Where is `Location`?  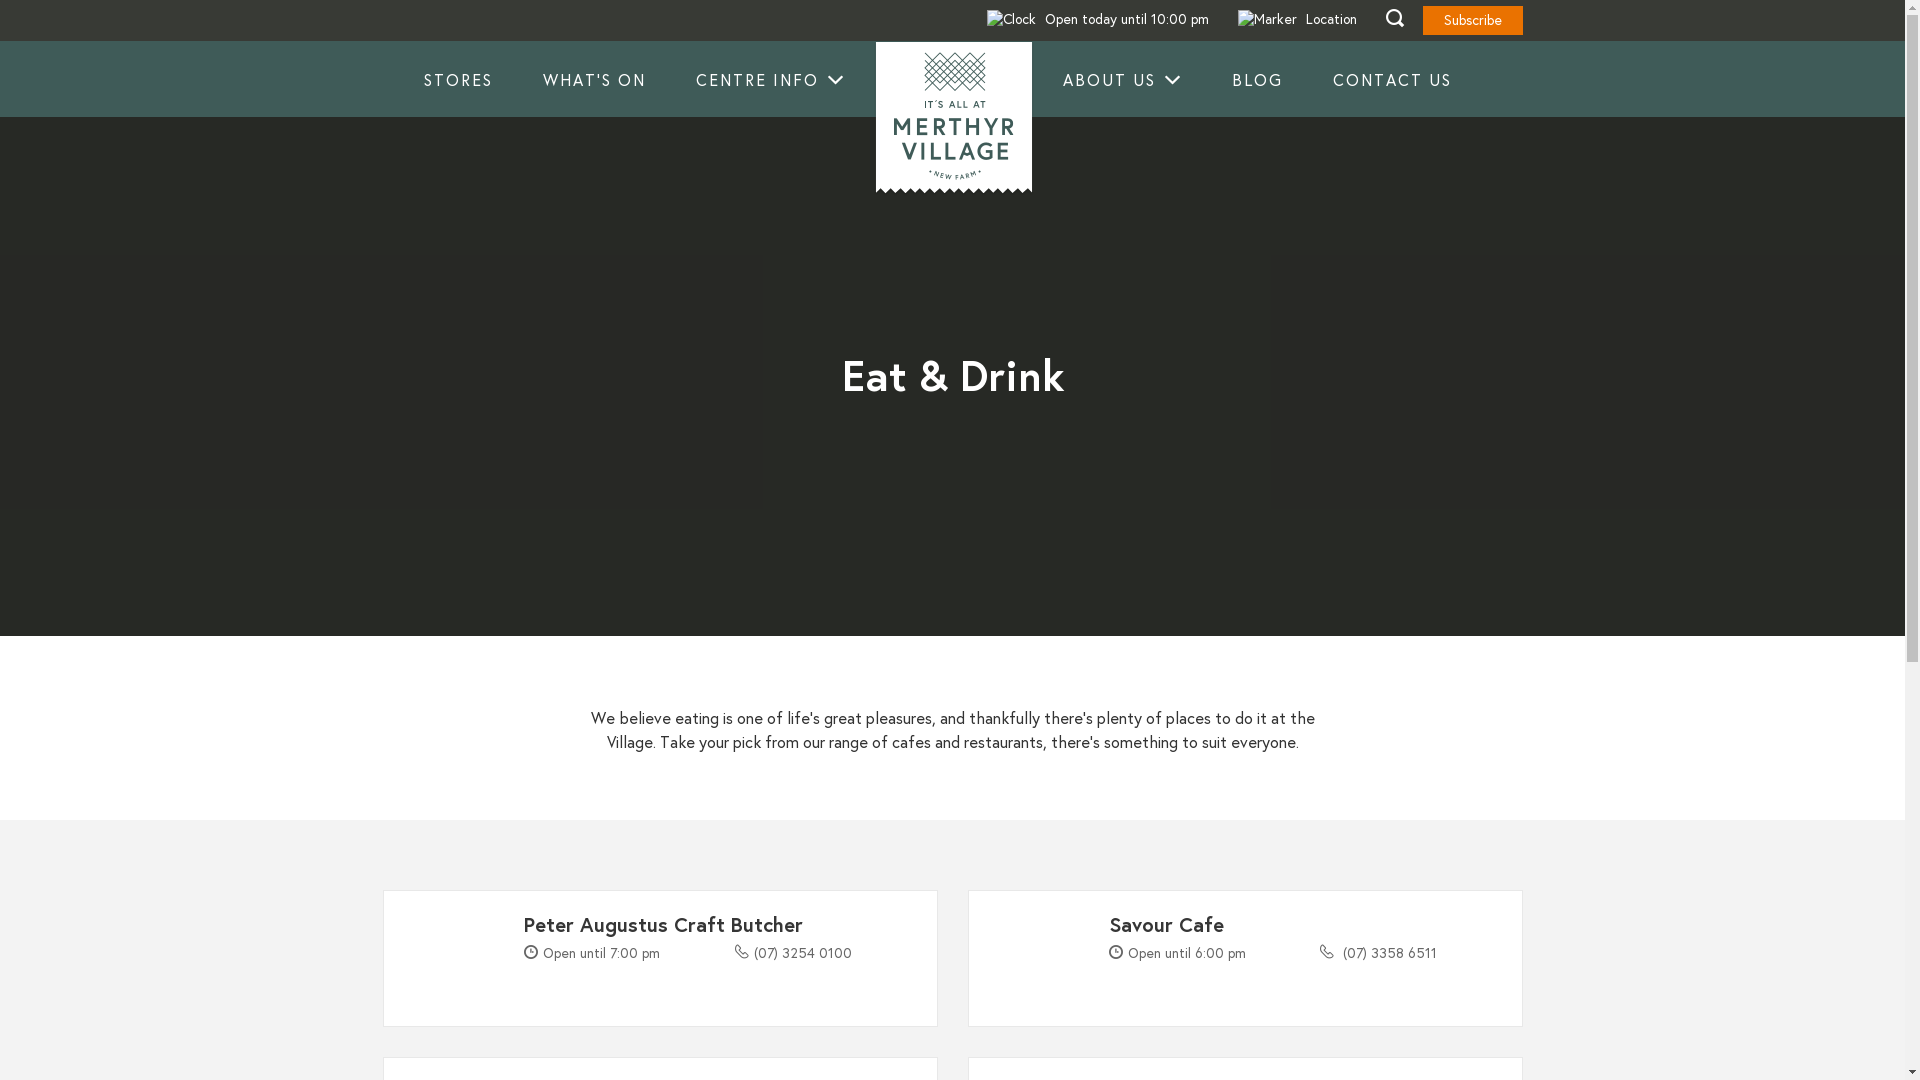
Location is located at coordinates (1298, 20).